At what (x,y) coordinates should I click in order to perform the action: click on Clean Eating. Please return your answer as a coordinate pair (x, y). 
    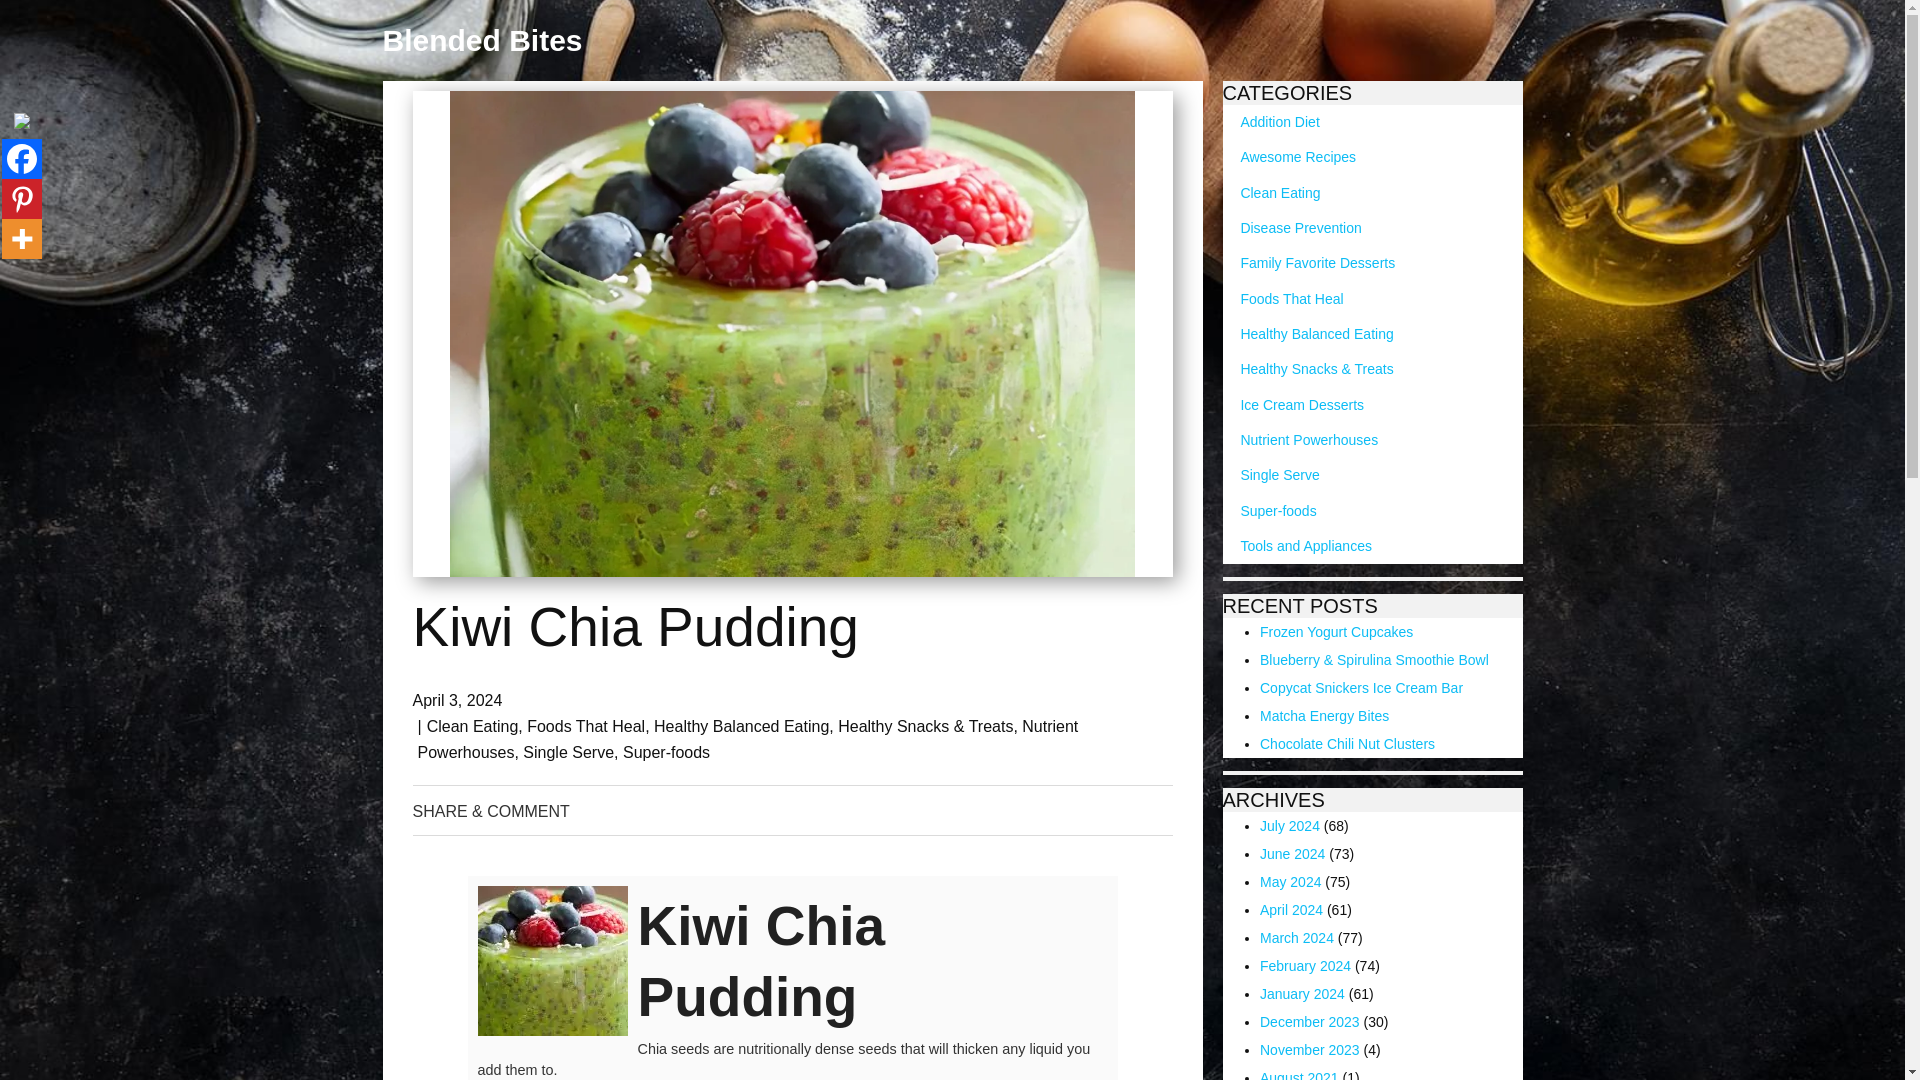
    Looking at the image, I should click on (1270, 192).